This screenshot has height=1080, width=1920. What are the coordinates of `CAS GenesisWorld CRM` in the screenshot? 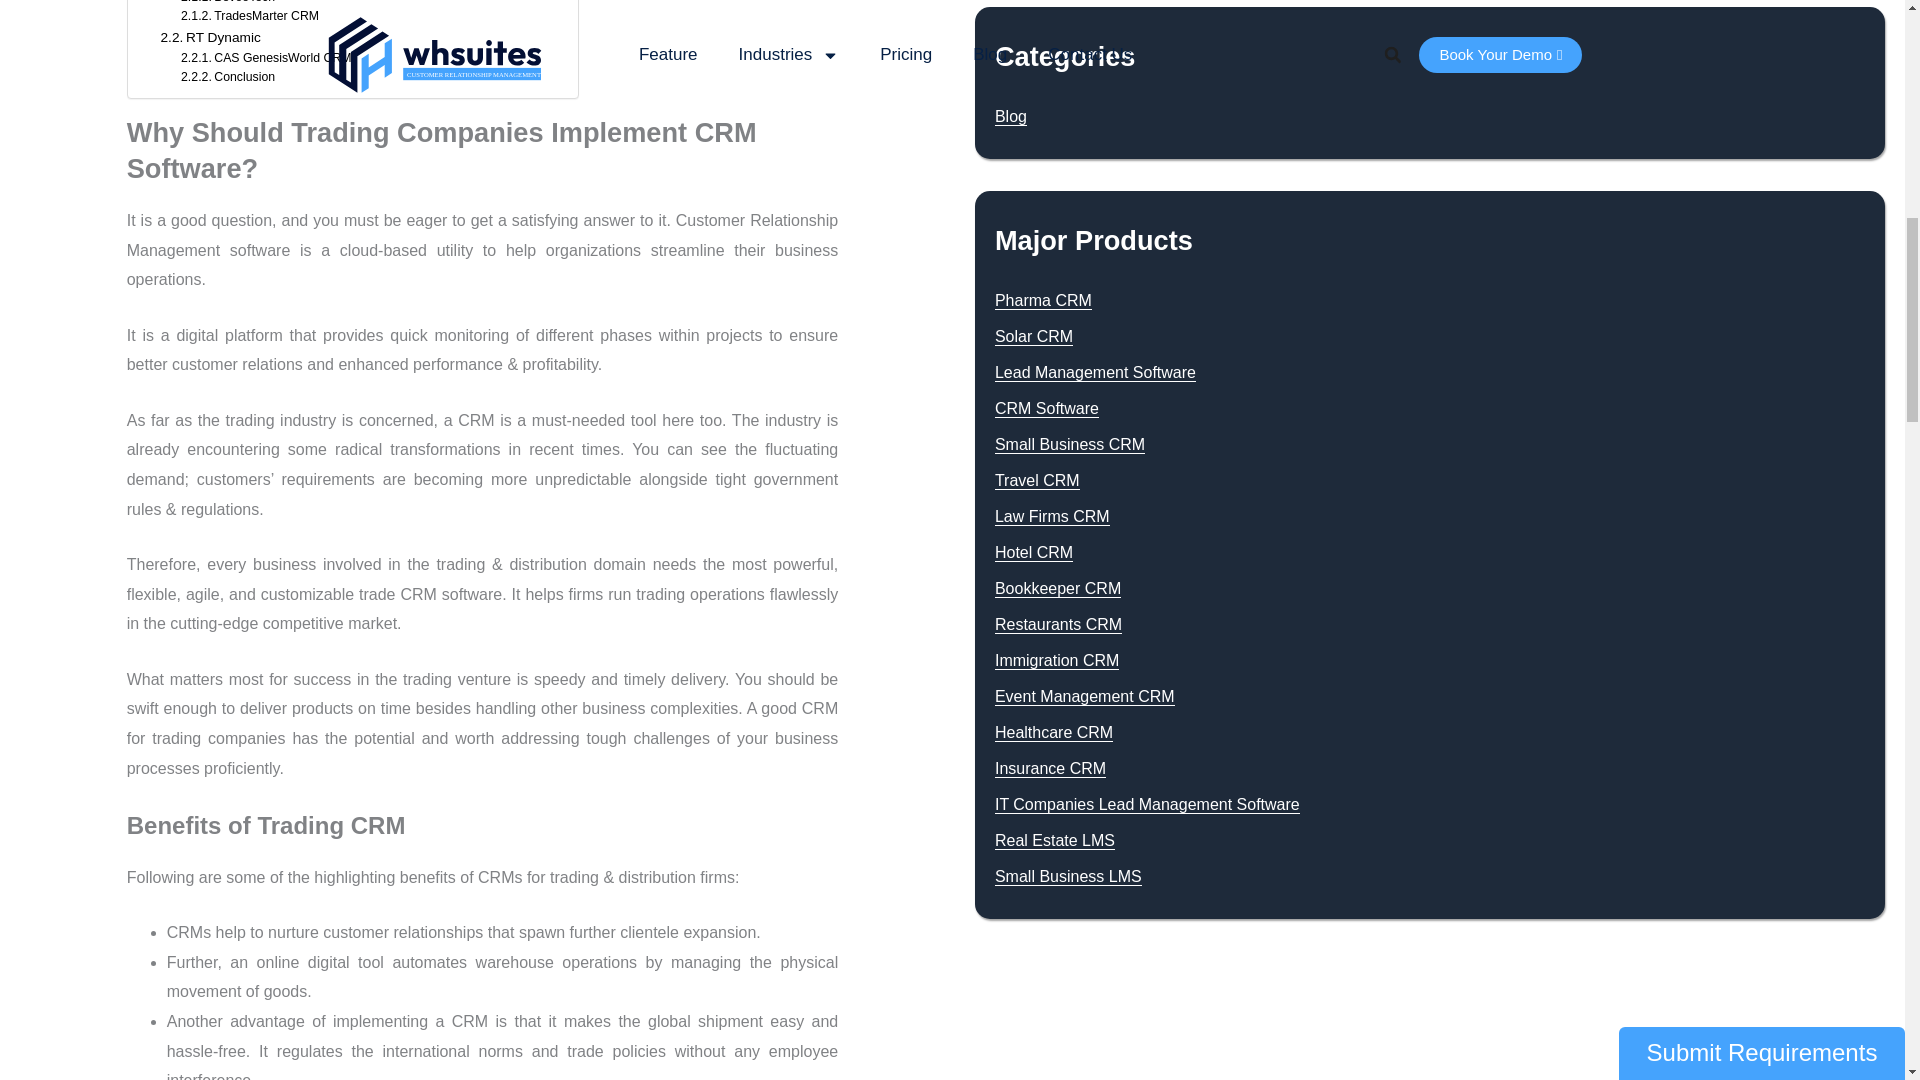 It's located at (266, 58).